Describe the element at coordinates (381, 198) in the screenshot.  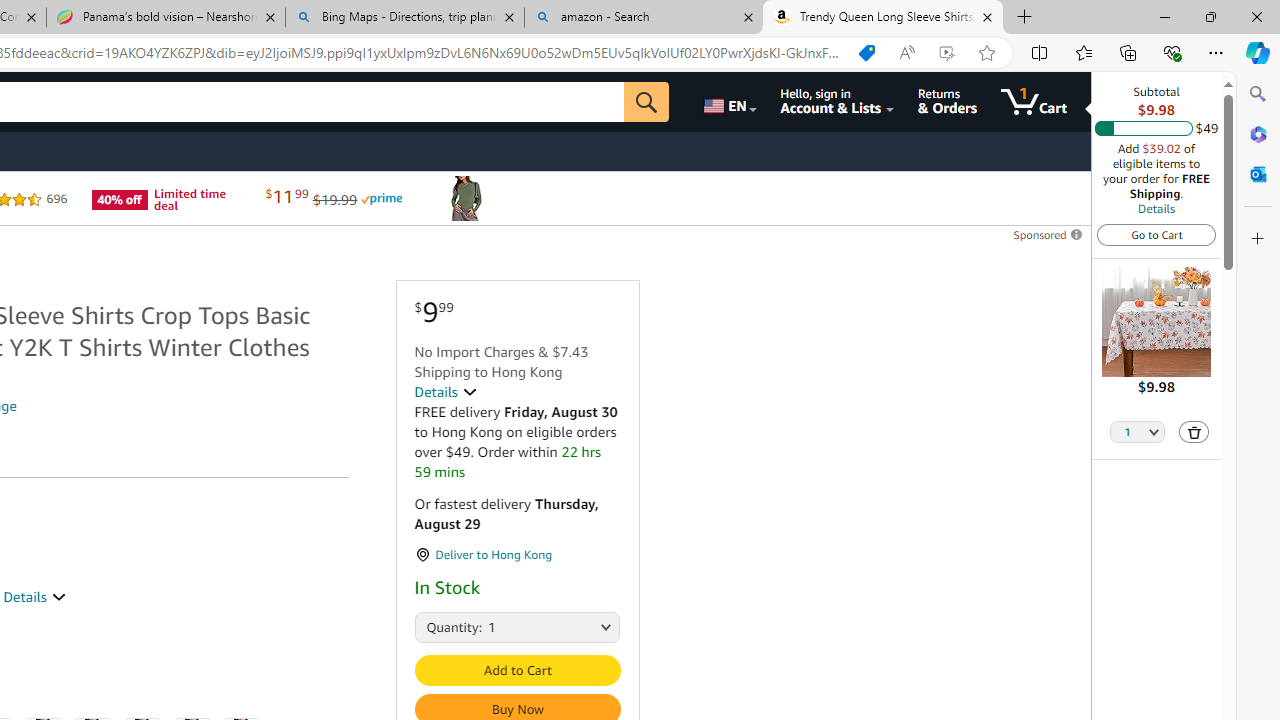
I see `Prime` at that location.